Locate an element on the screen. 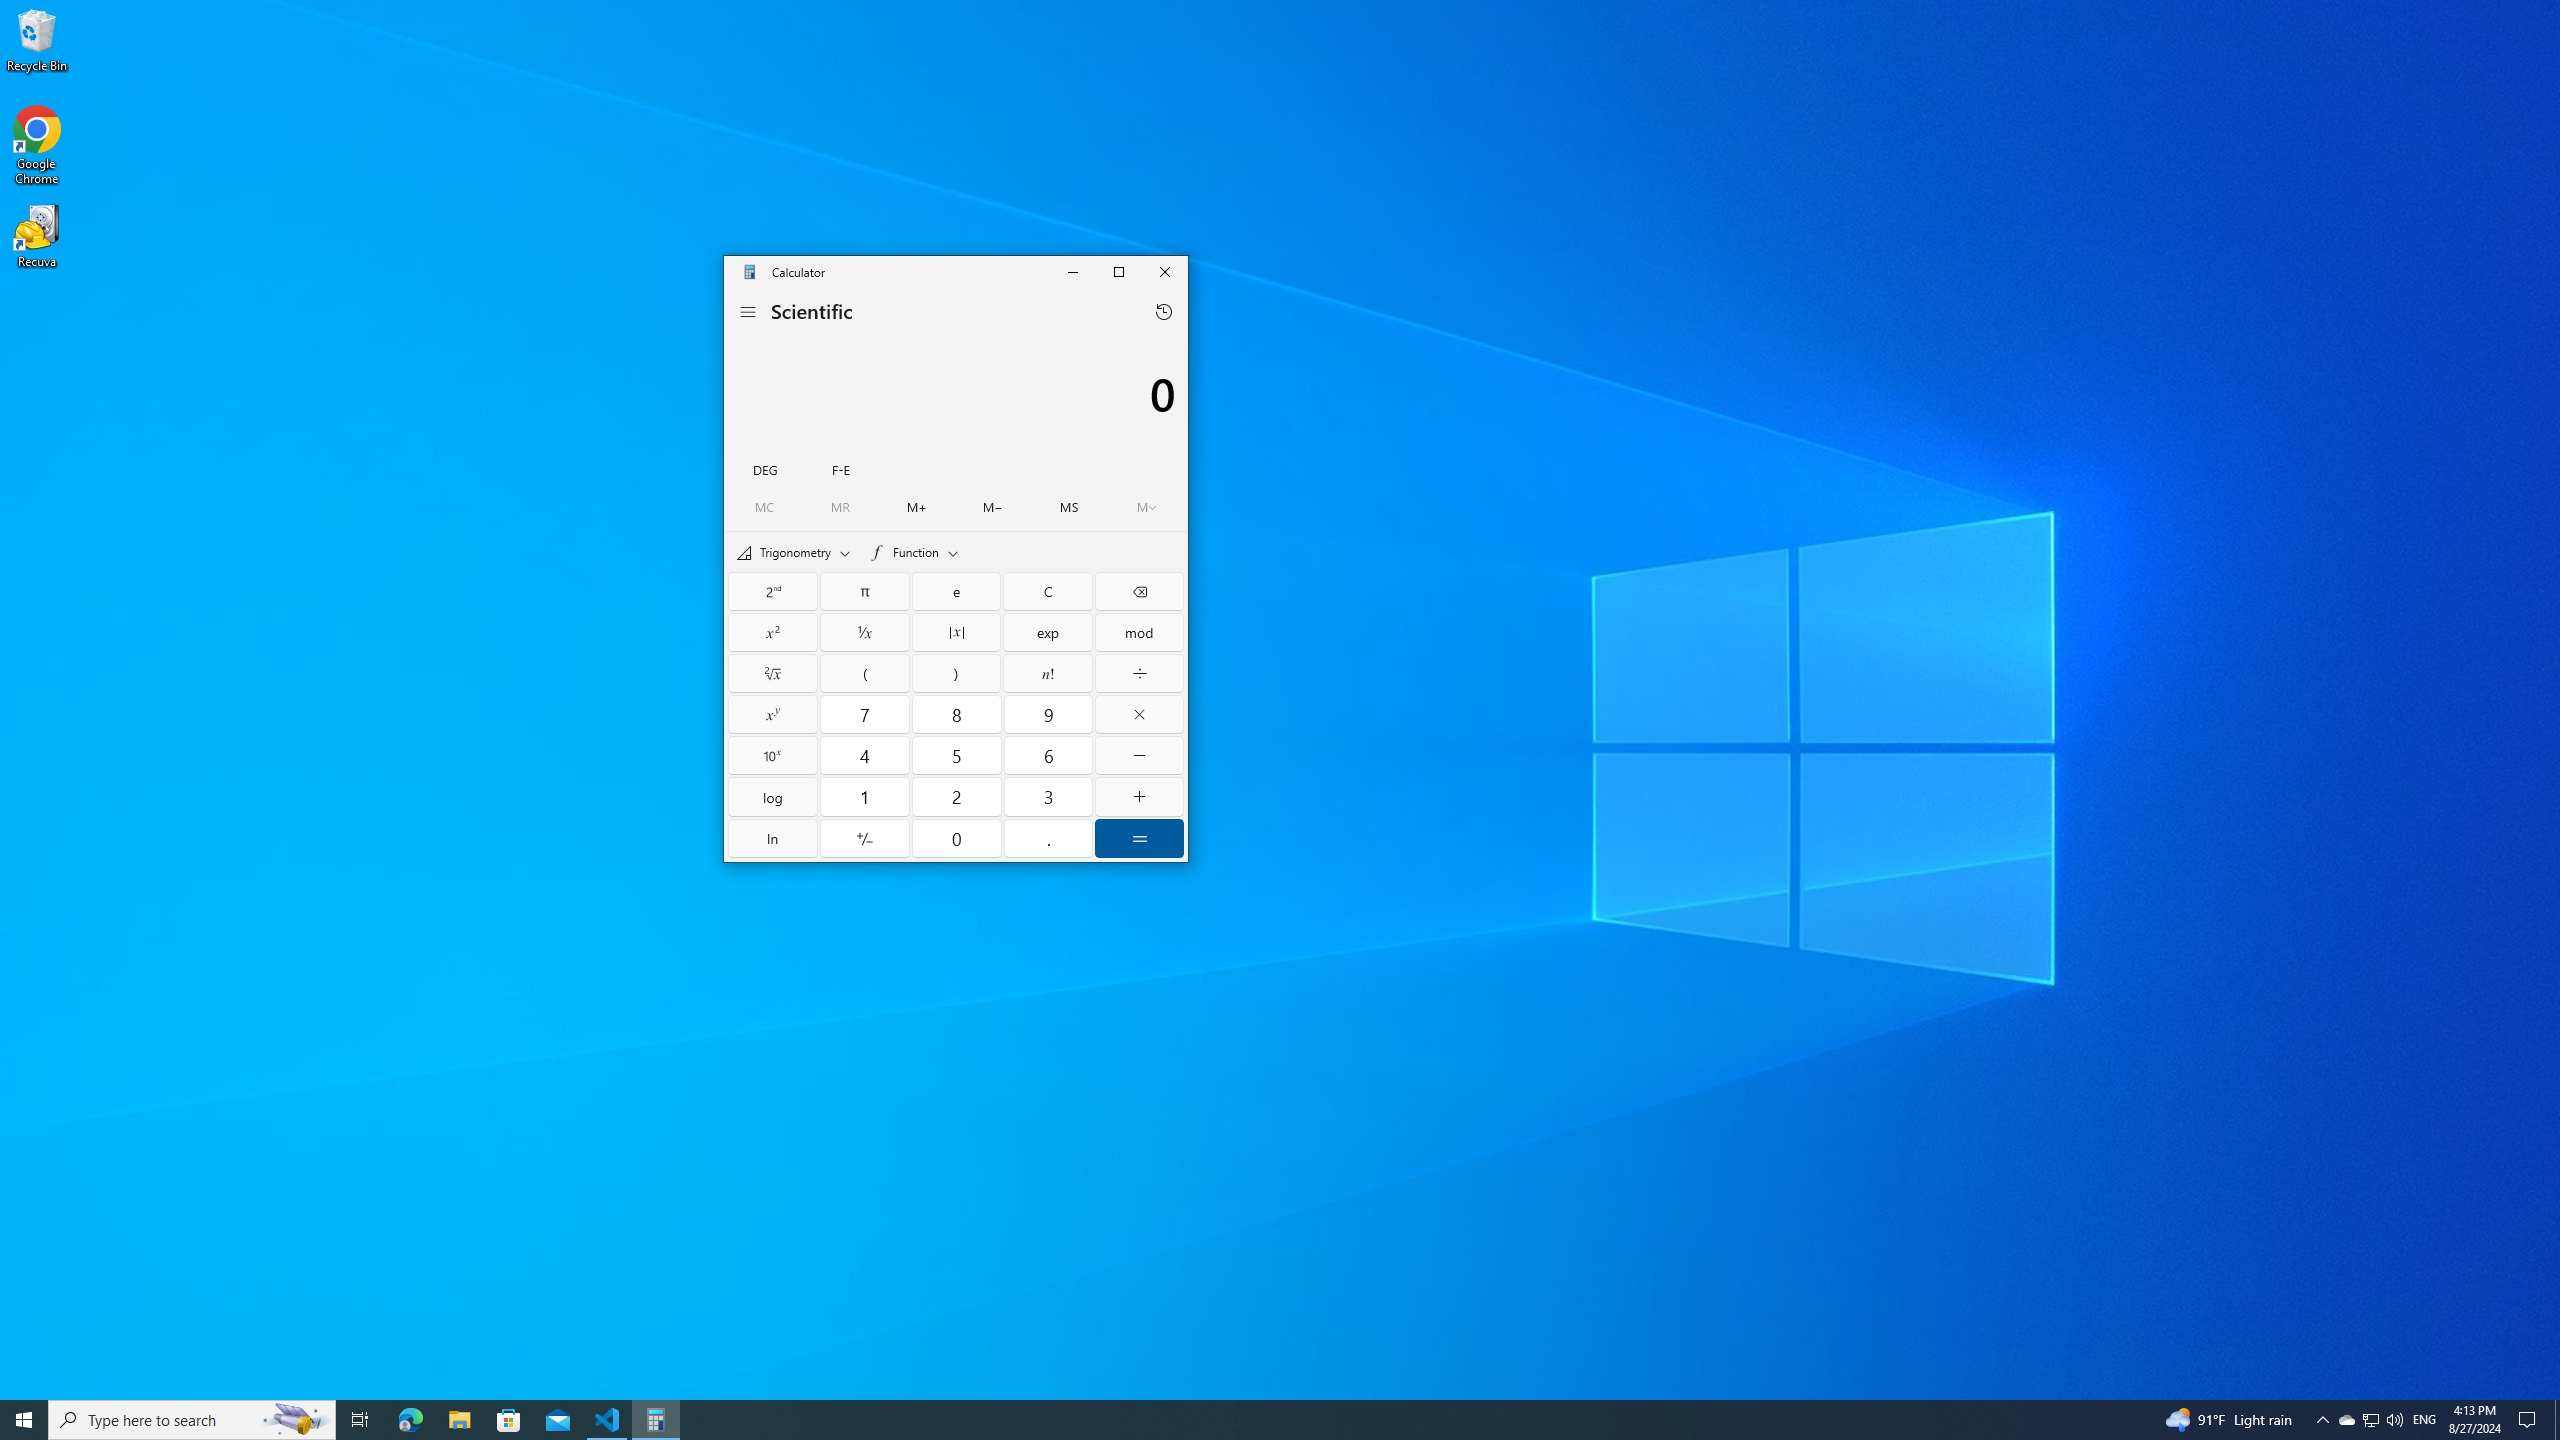 The width and height of the screenshot is (2560, 1440). Equals is located at coordinates (1138, 838).